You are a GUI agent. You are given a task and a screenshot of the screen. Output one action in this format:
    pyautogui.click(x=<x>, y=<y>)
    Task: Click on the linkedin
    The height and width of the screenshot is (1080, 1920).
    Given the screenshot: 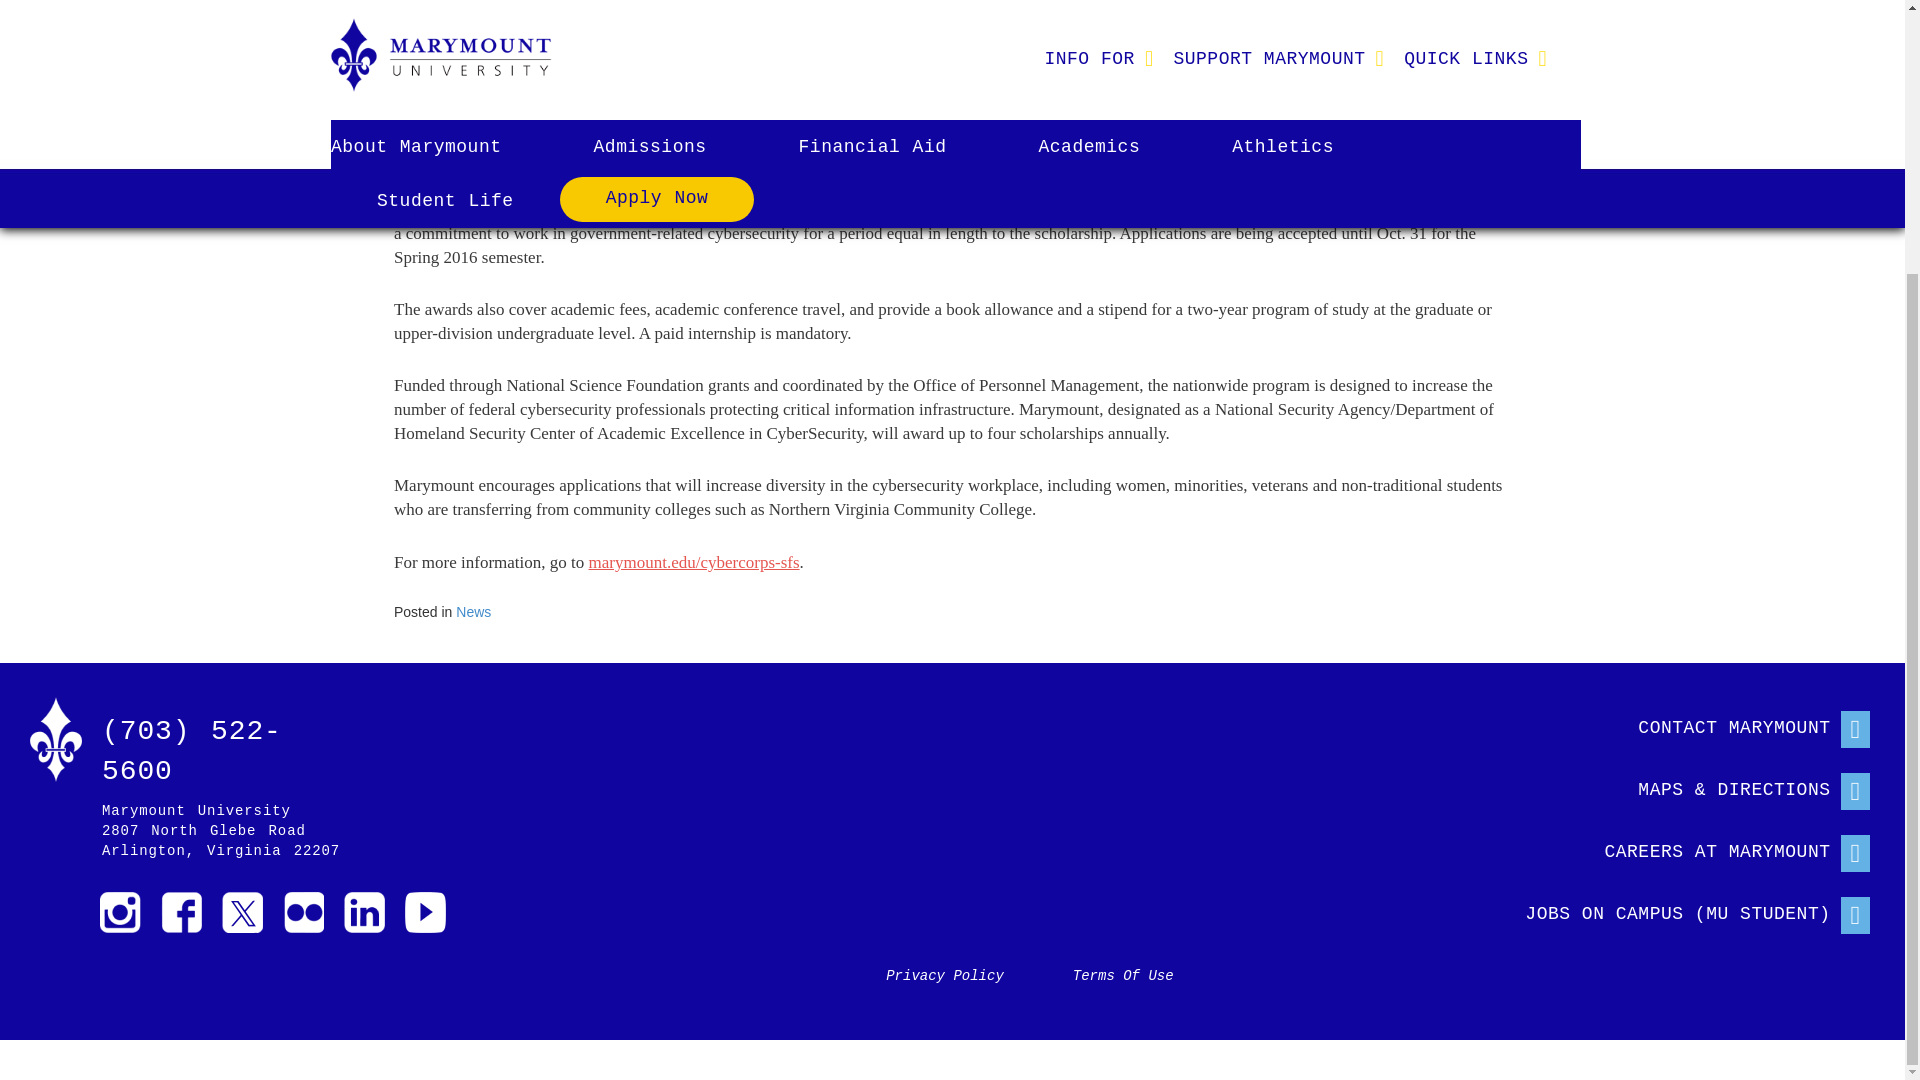 What is the action you would take?
    pyautogui.click(x=364, y=912)
    